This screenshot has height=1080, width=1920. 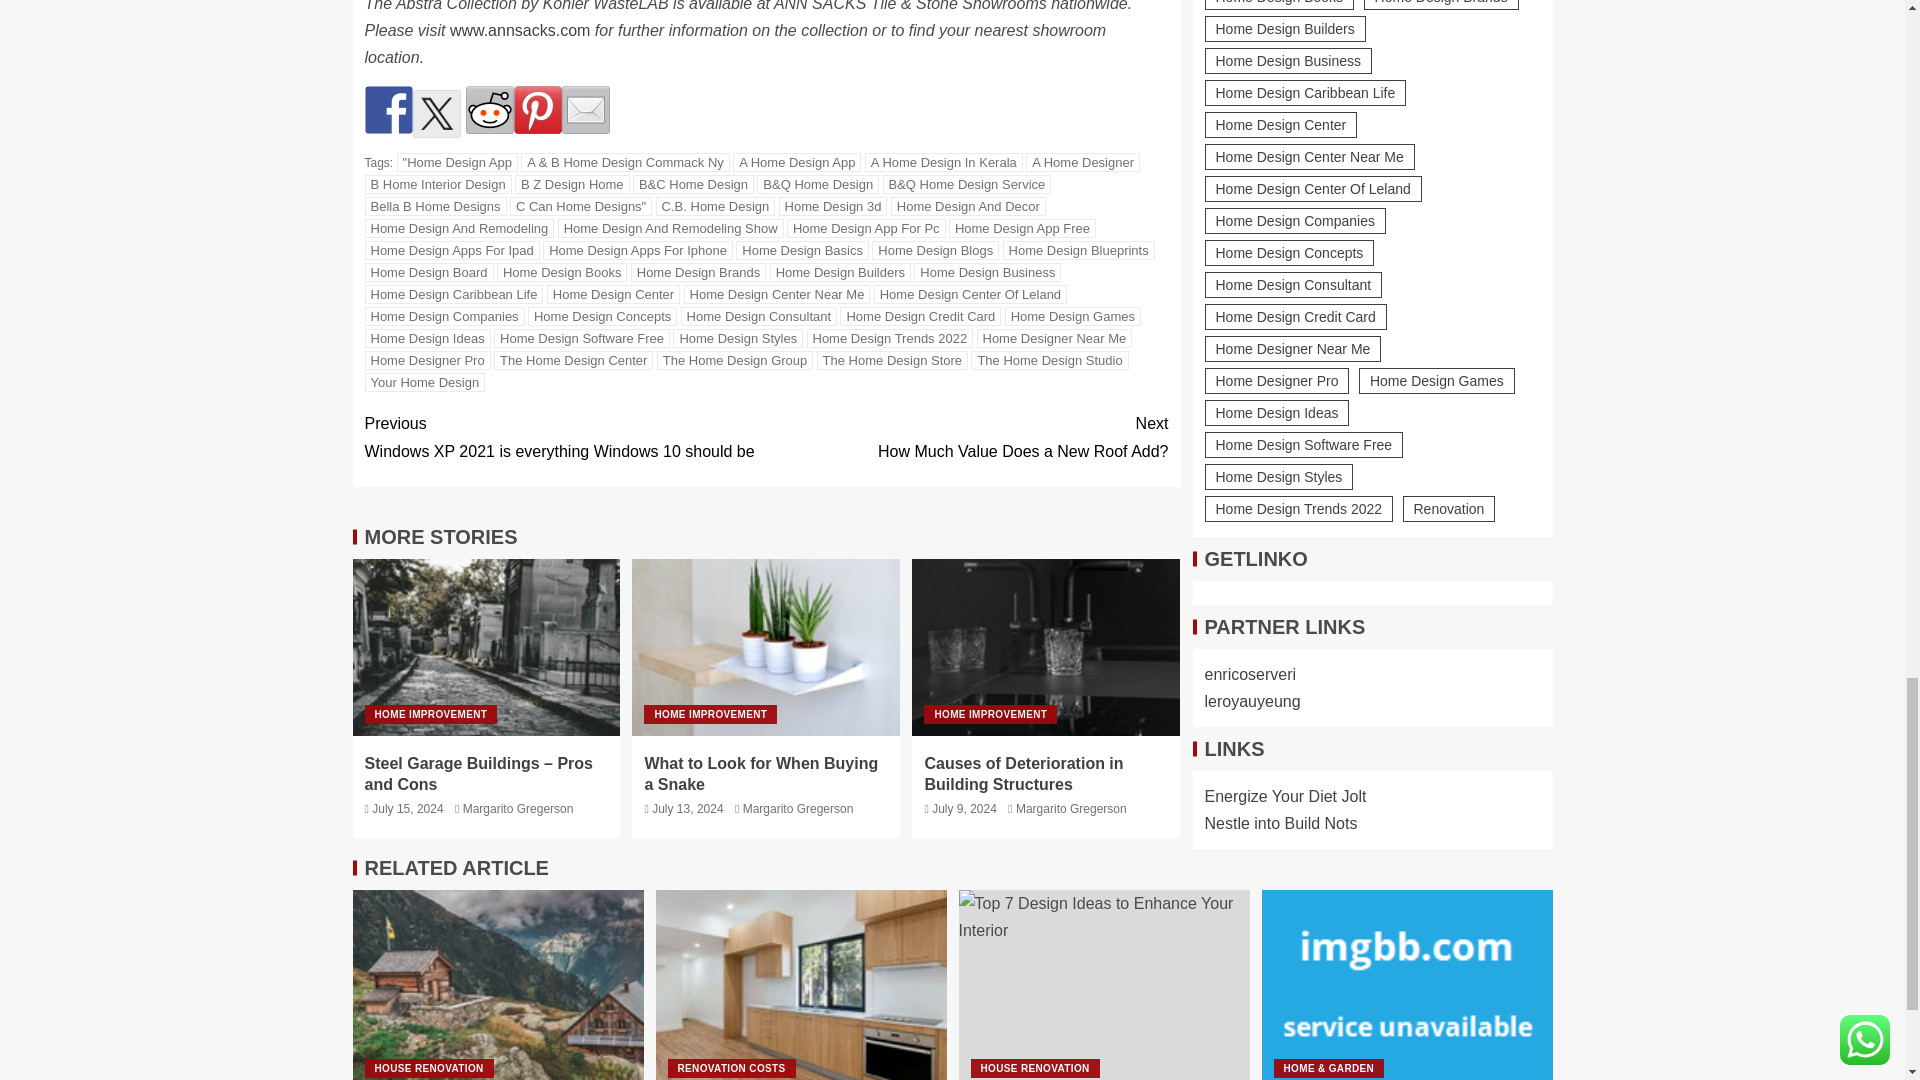 What do you see at coordinates (520, 30) in the screenshot?
I see `www.annsacks.com` at bounding box center [520, 30].